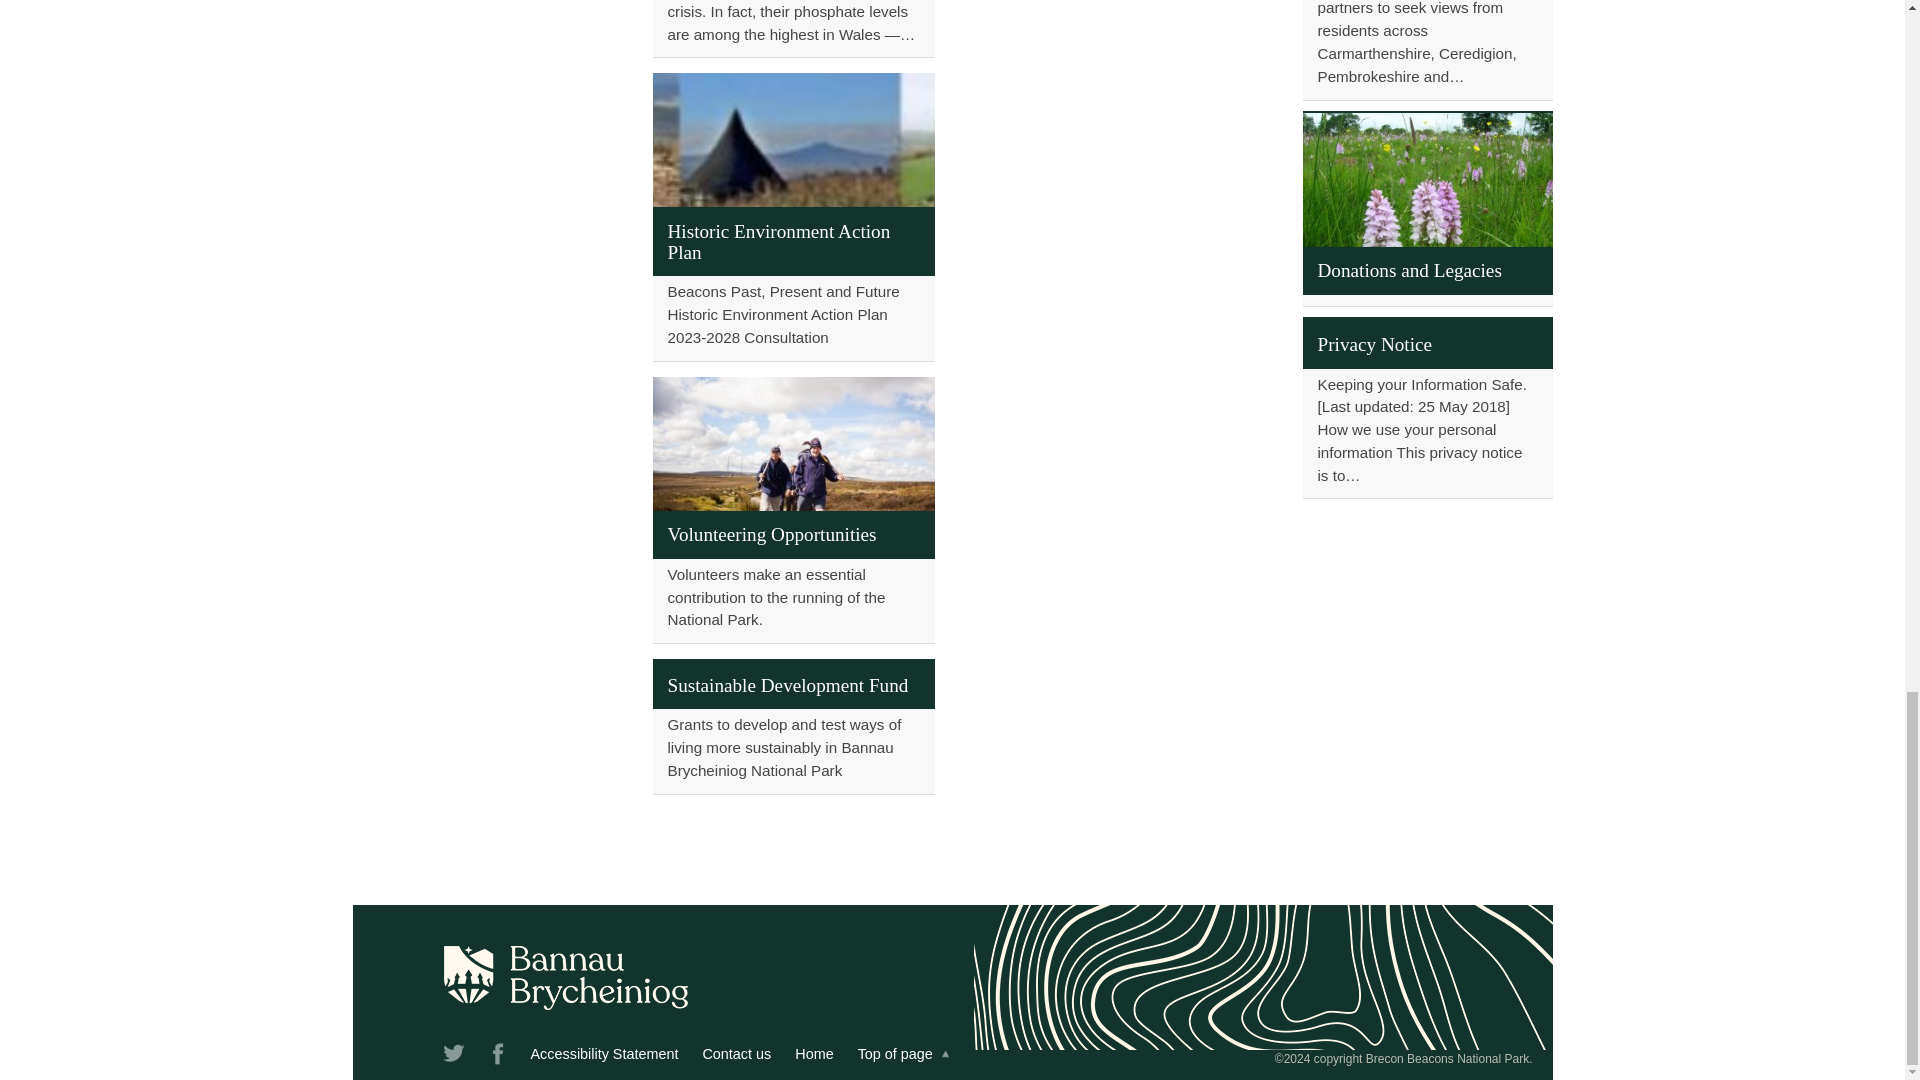 This screenshot has width=1920, height=1080. What do you see at coordinates (814, 1054) in the screenshot?
I see `Brecon Beacons National Park homepage` at bounding box center [814, 1054].